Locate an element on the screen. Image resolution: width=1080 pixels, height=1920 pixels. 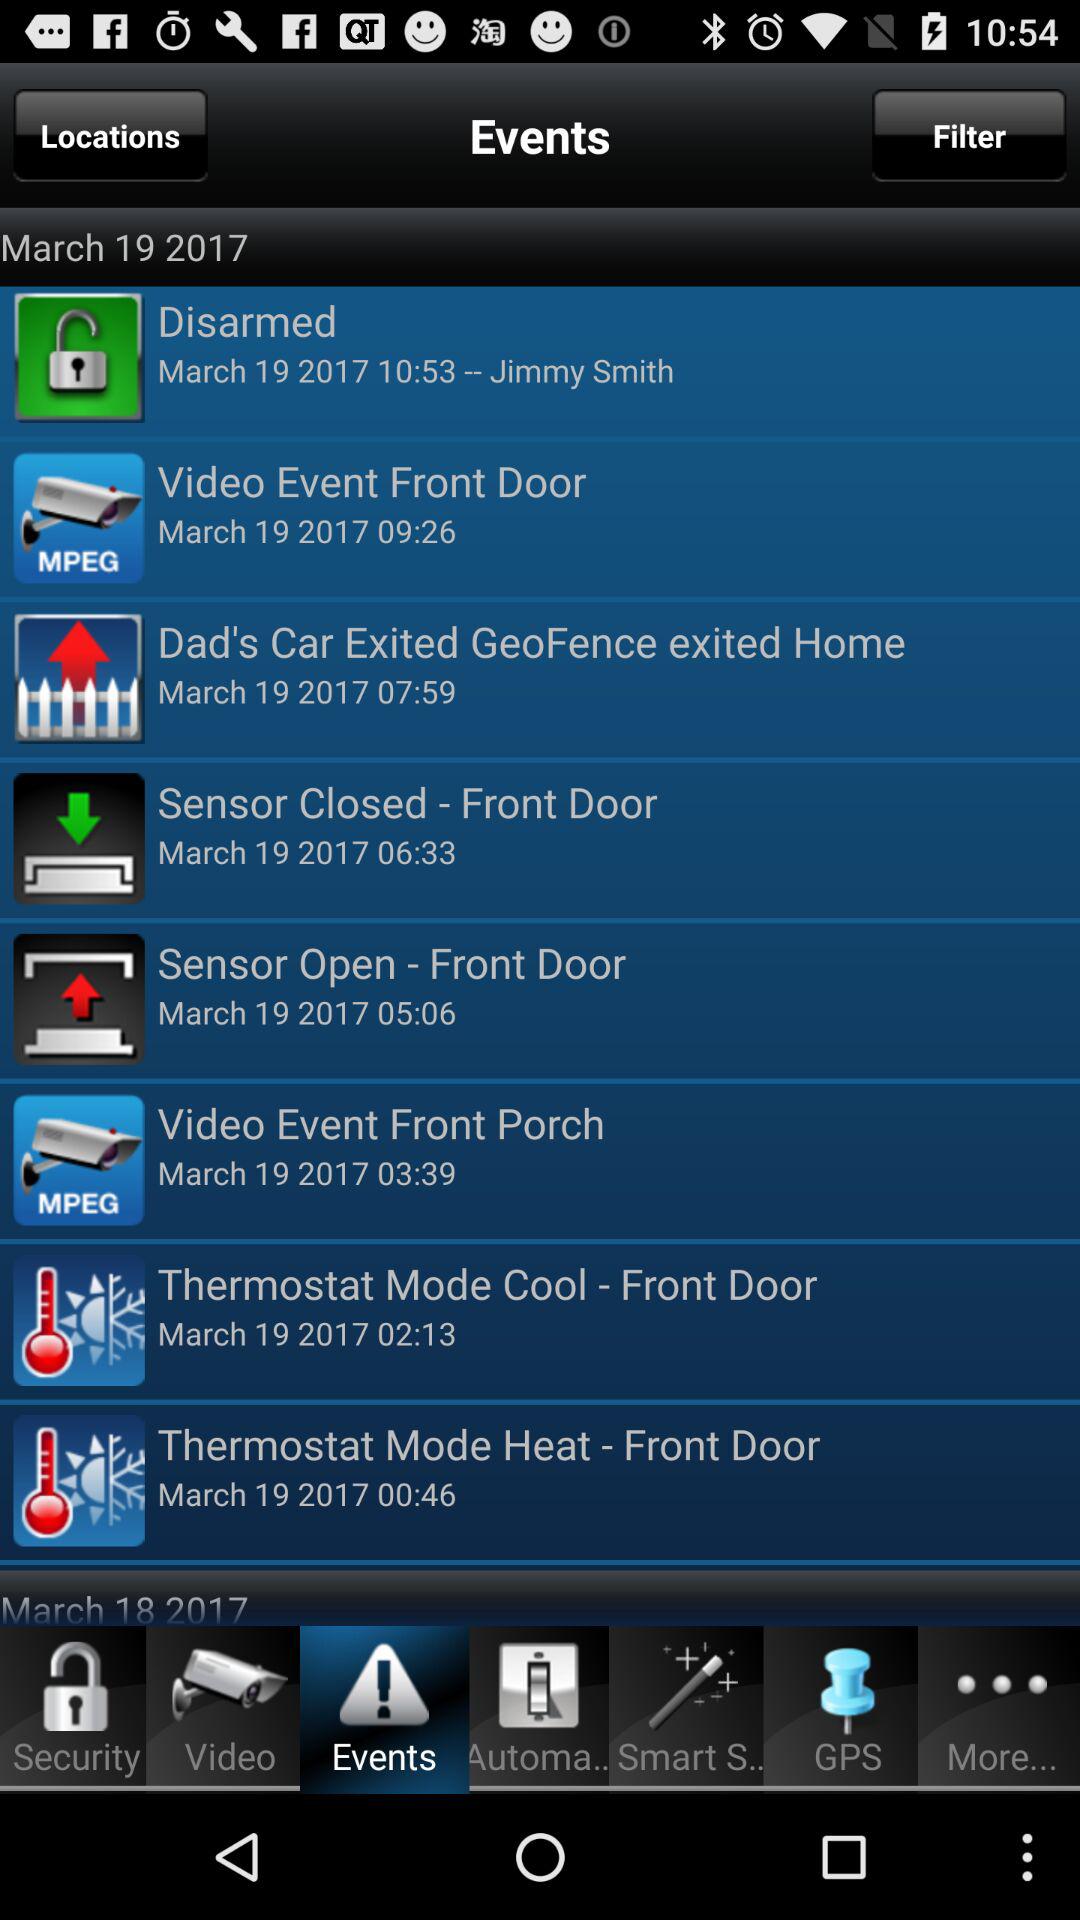
scroll to dad s car is located at coordinates (618, 640).